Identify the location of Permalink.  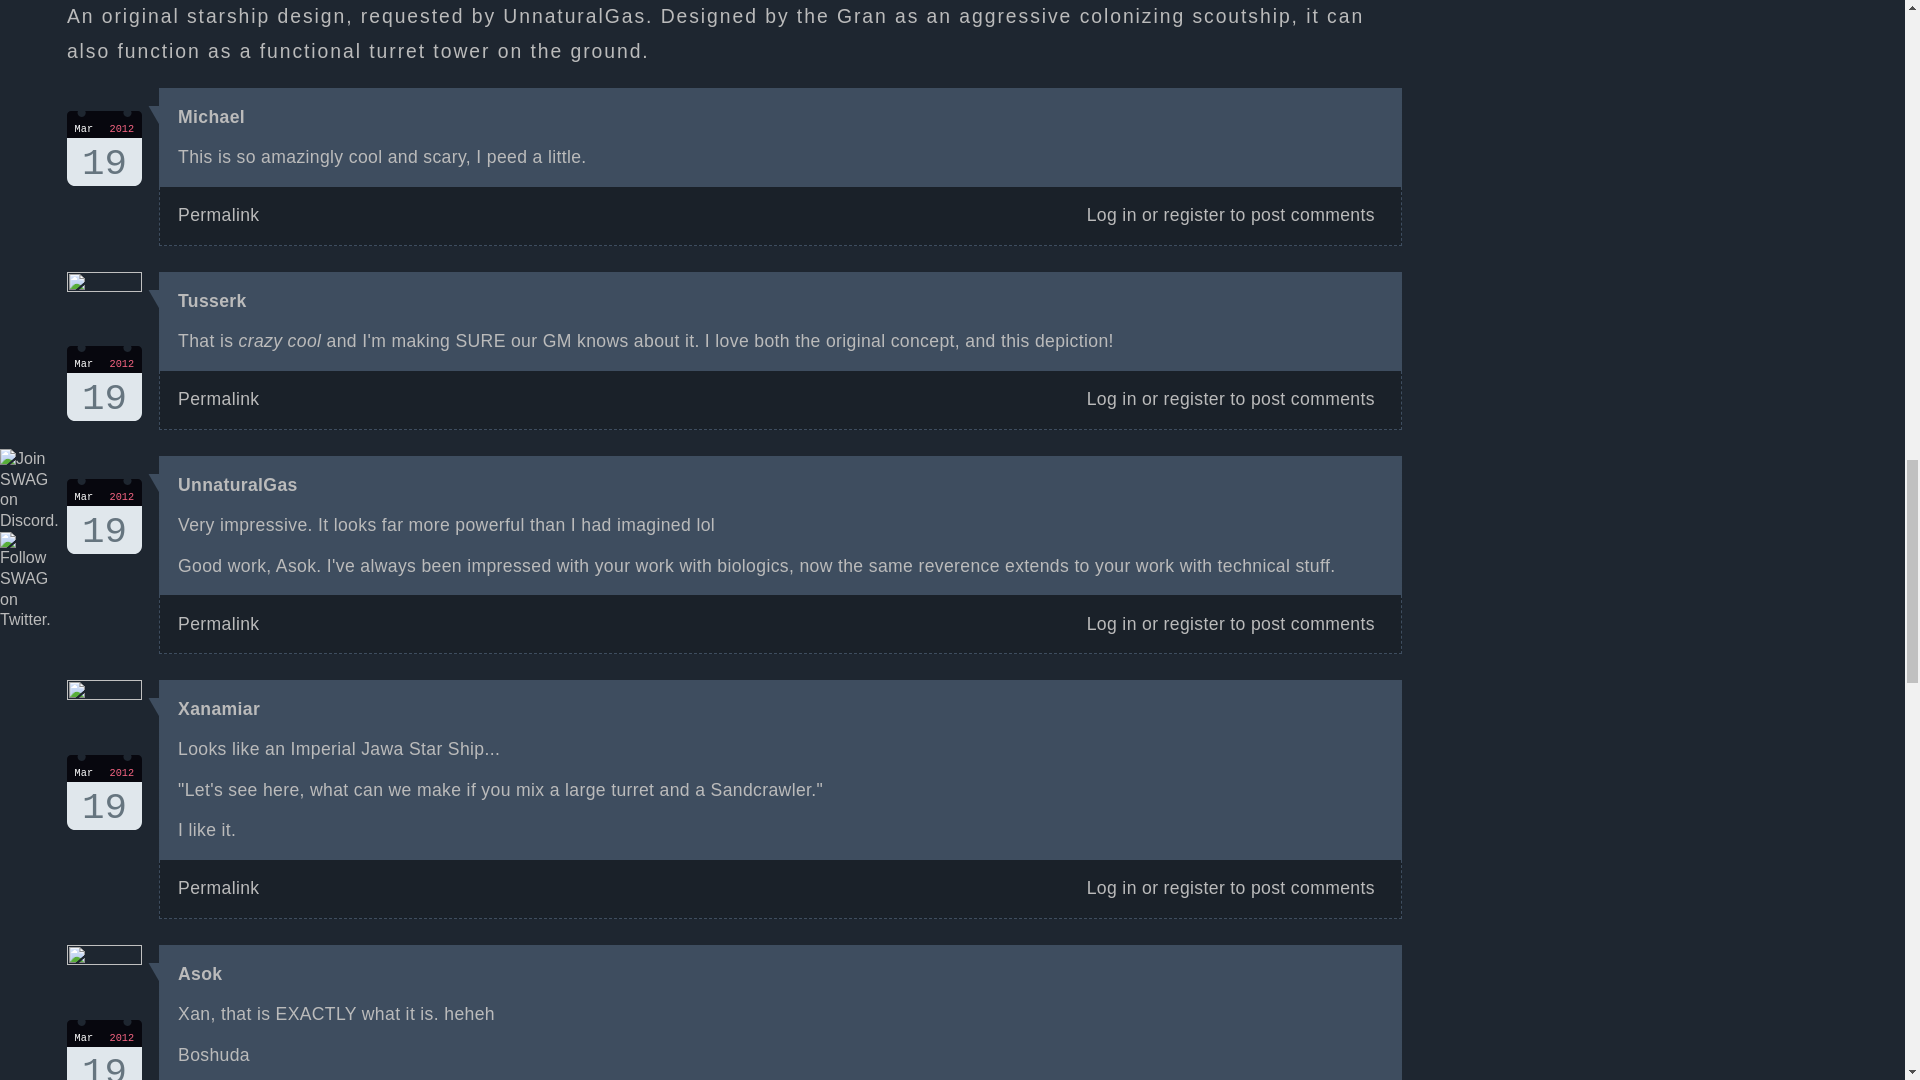
(200, 974).